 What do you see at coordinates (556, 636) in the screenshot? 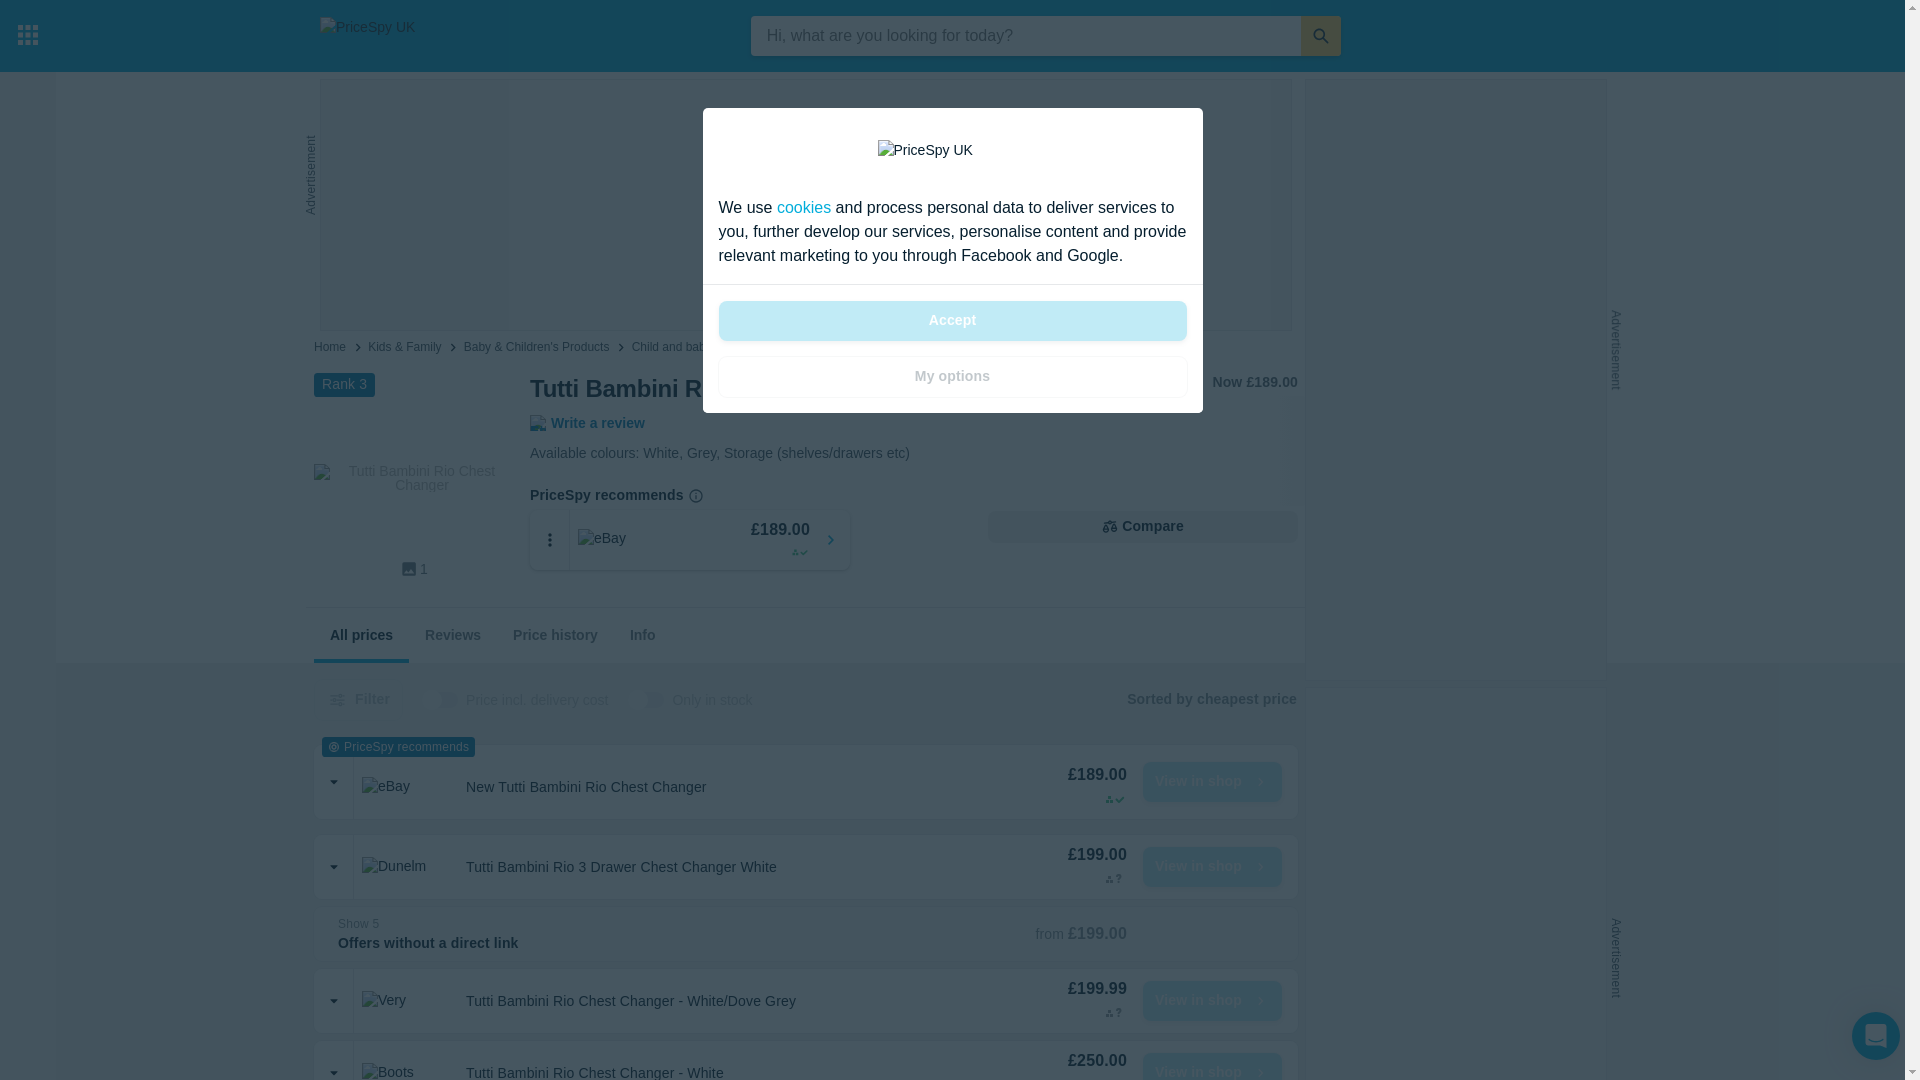
I see `Price history` at bounding box center [556, 636].